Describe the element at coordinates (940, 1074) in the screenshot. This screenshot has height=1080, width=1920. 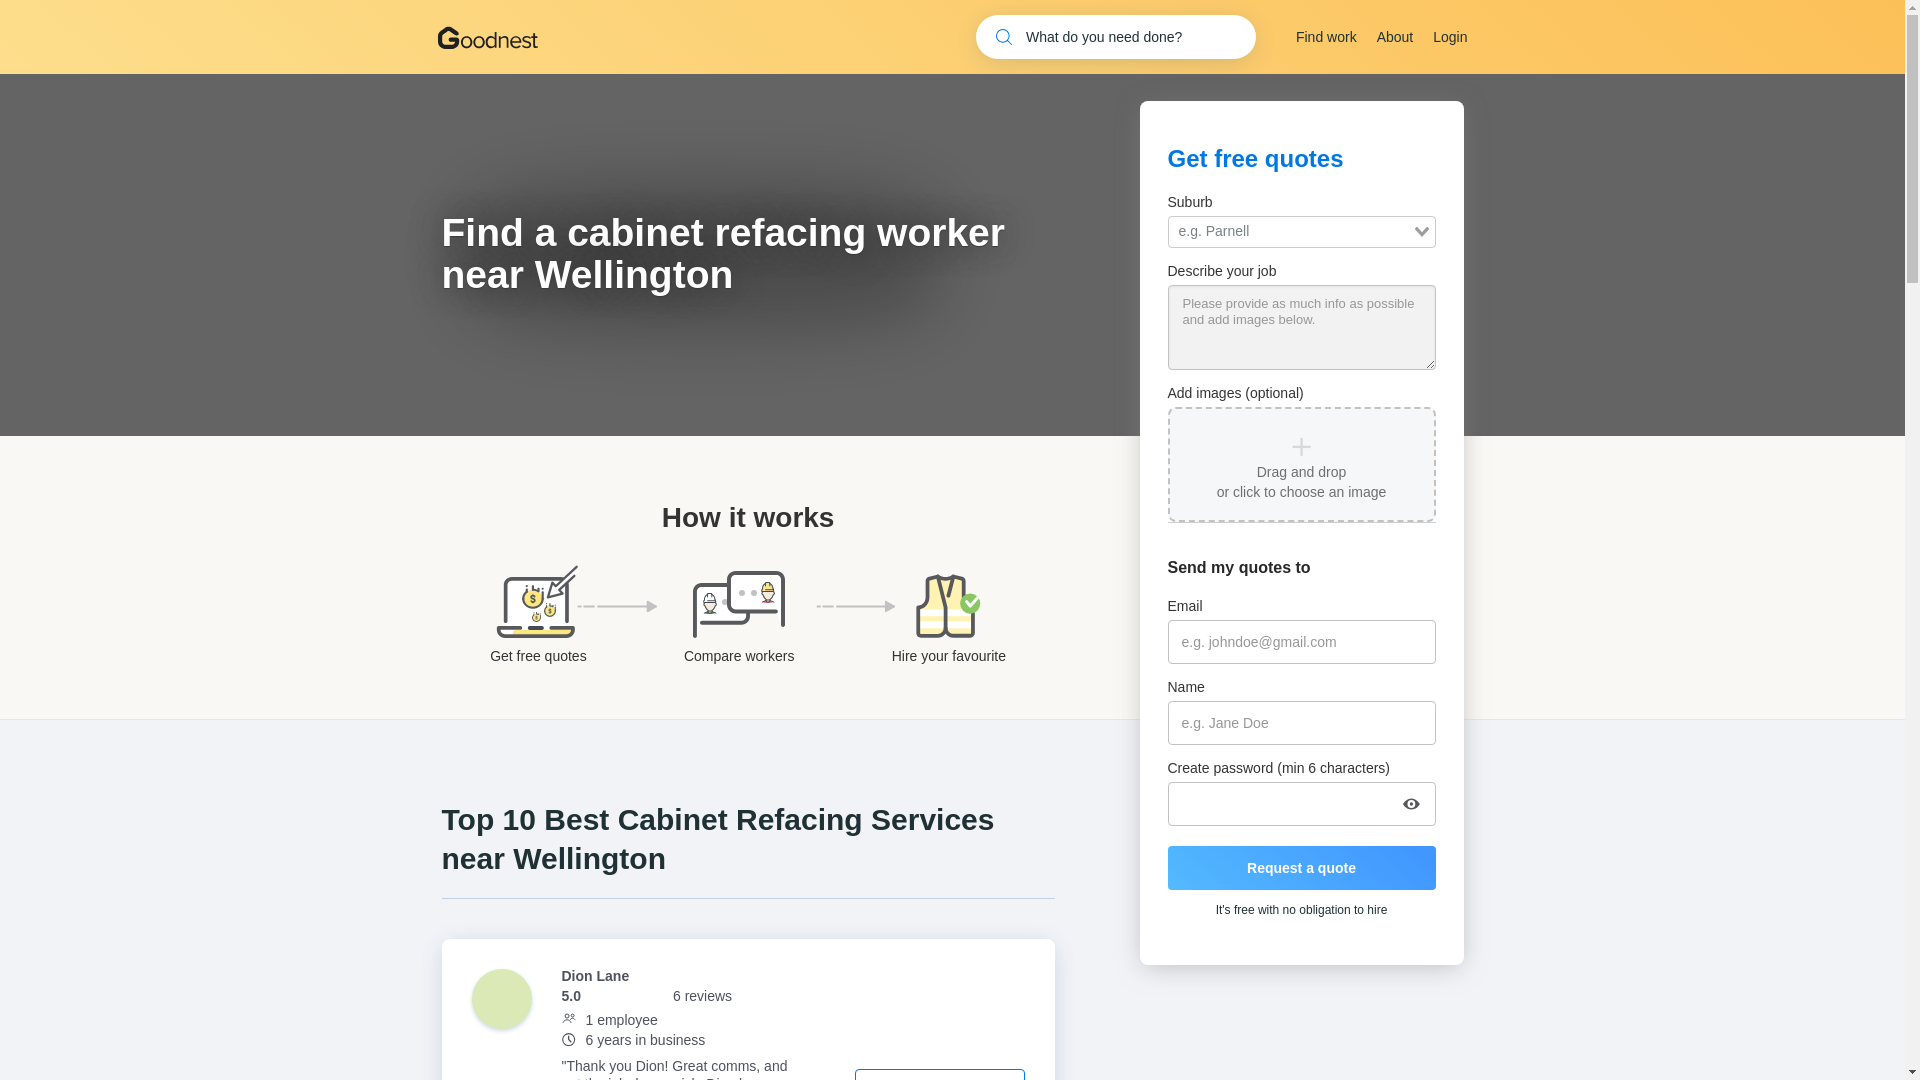
I see `View profile` at that location.